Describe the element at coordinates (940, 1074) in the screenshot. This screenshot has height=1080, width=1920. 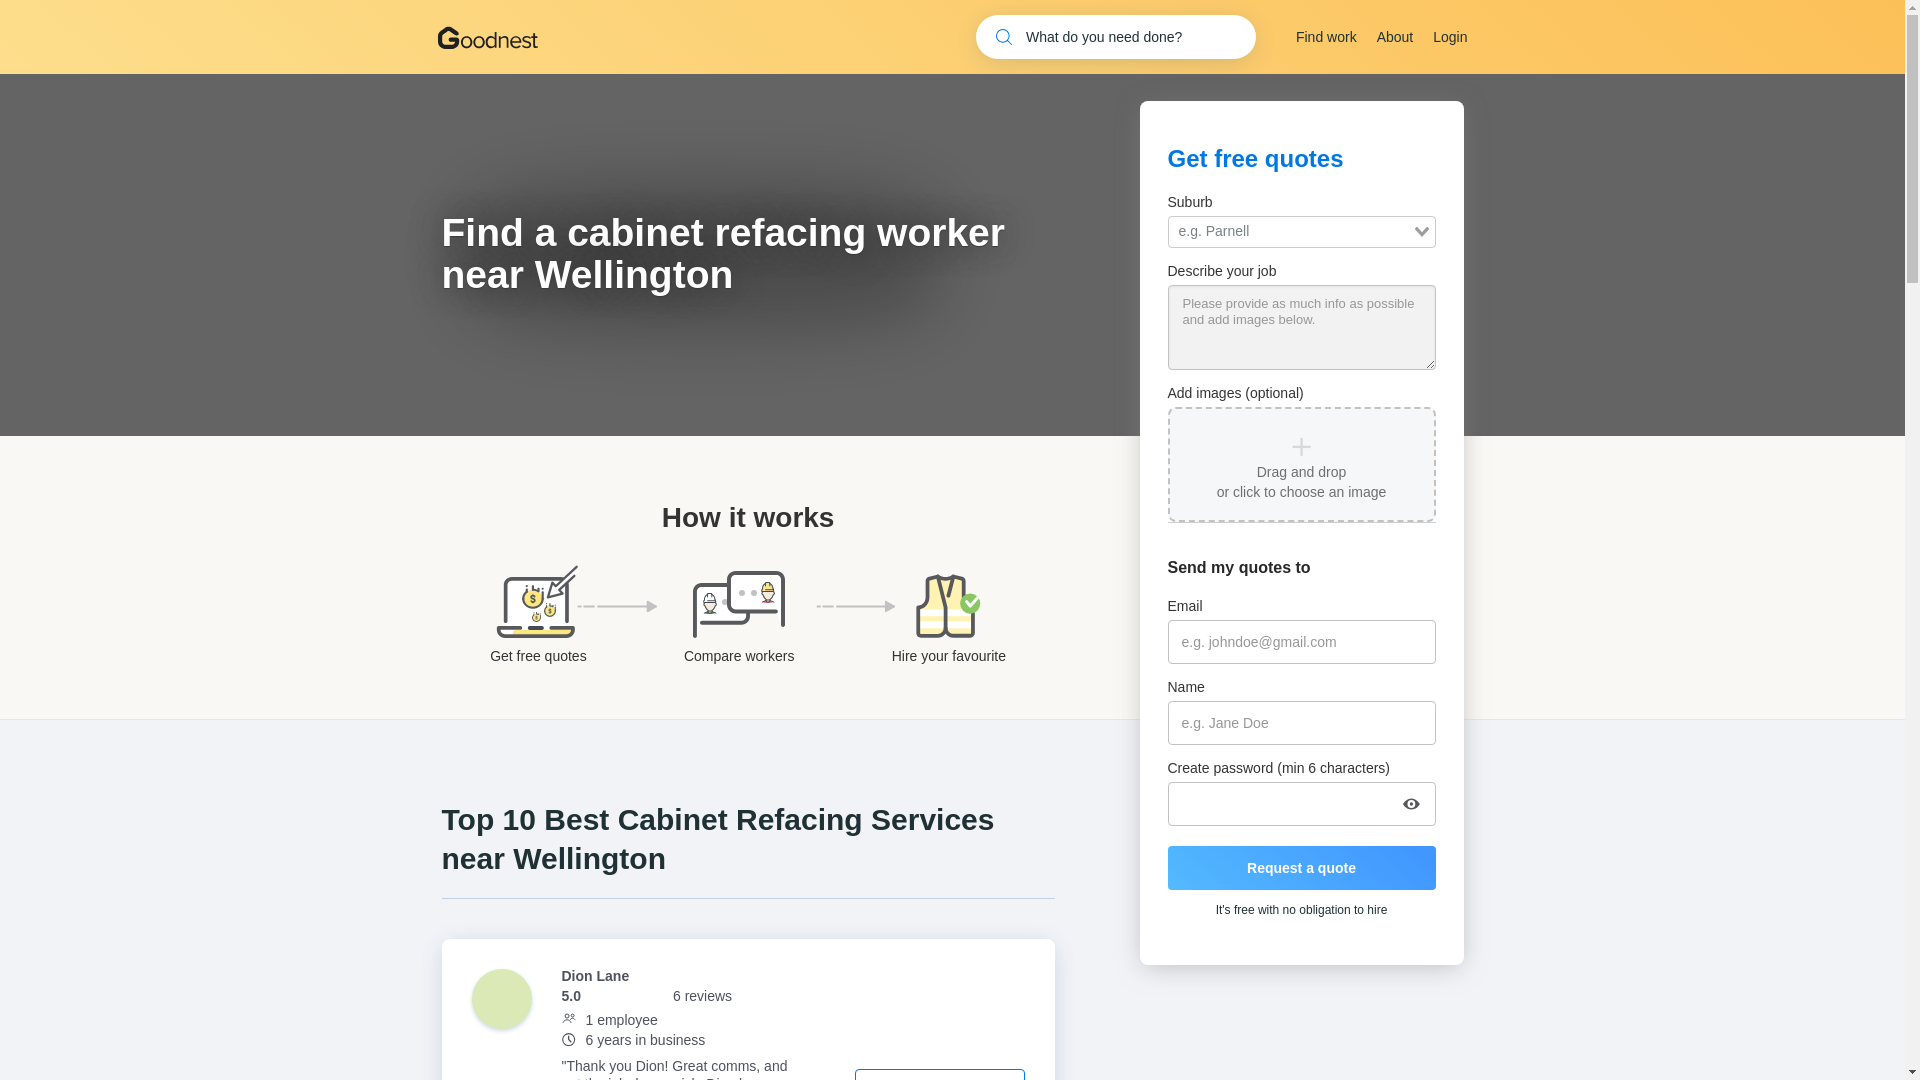
I see `View profile` at that location.